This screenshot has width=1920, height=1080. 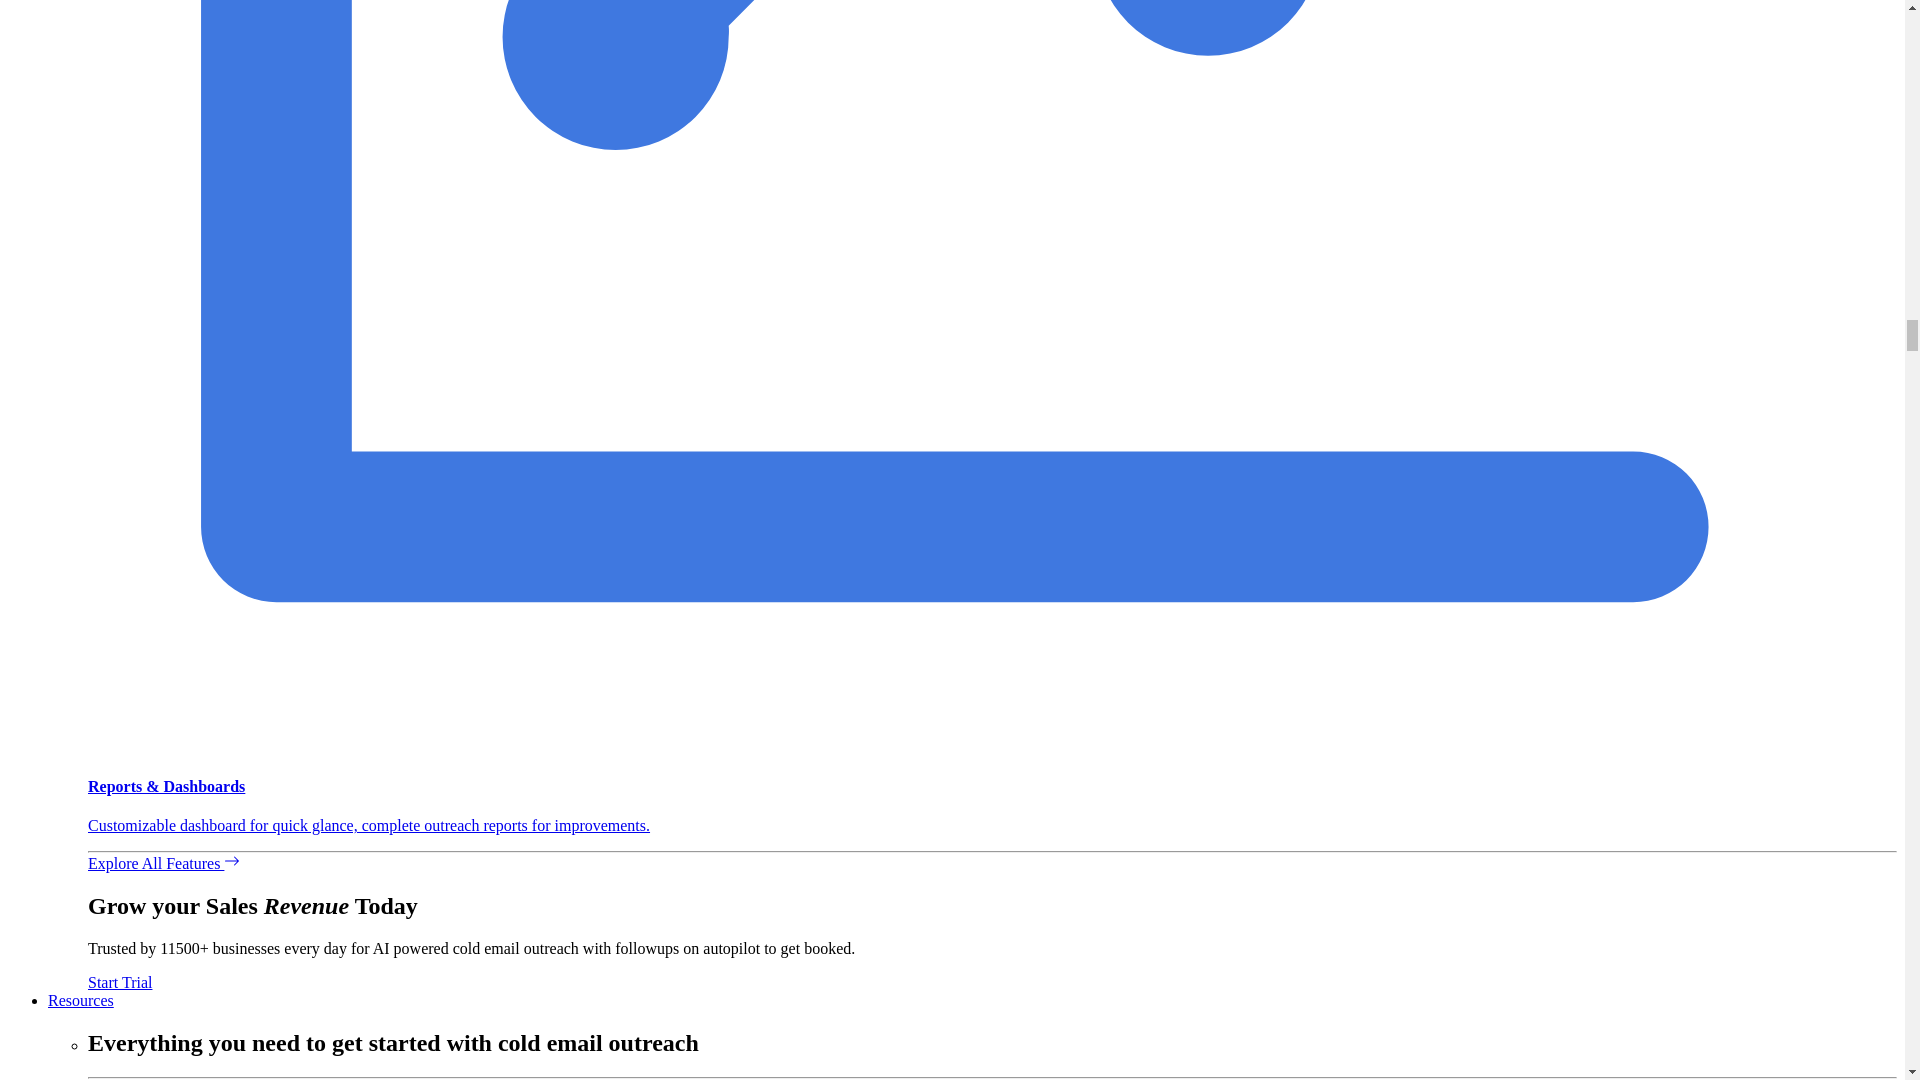 I want to click on Start Trial, so click(x=120, y=982).